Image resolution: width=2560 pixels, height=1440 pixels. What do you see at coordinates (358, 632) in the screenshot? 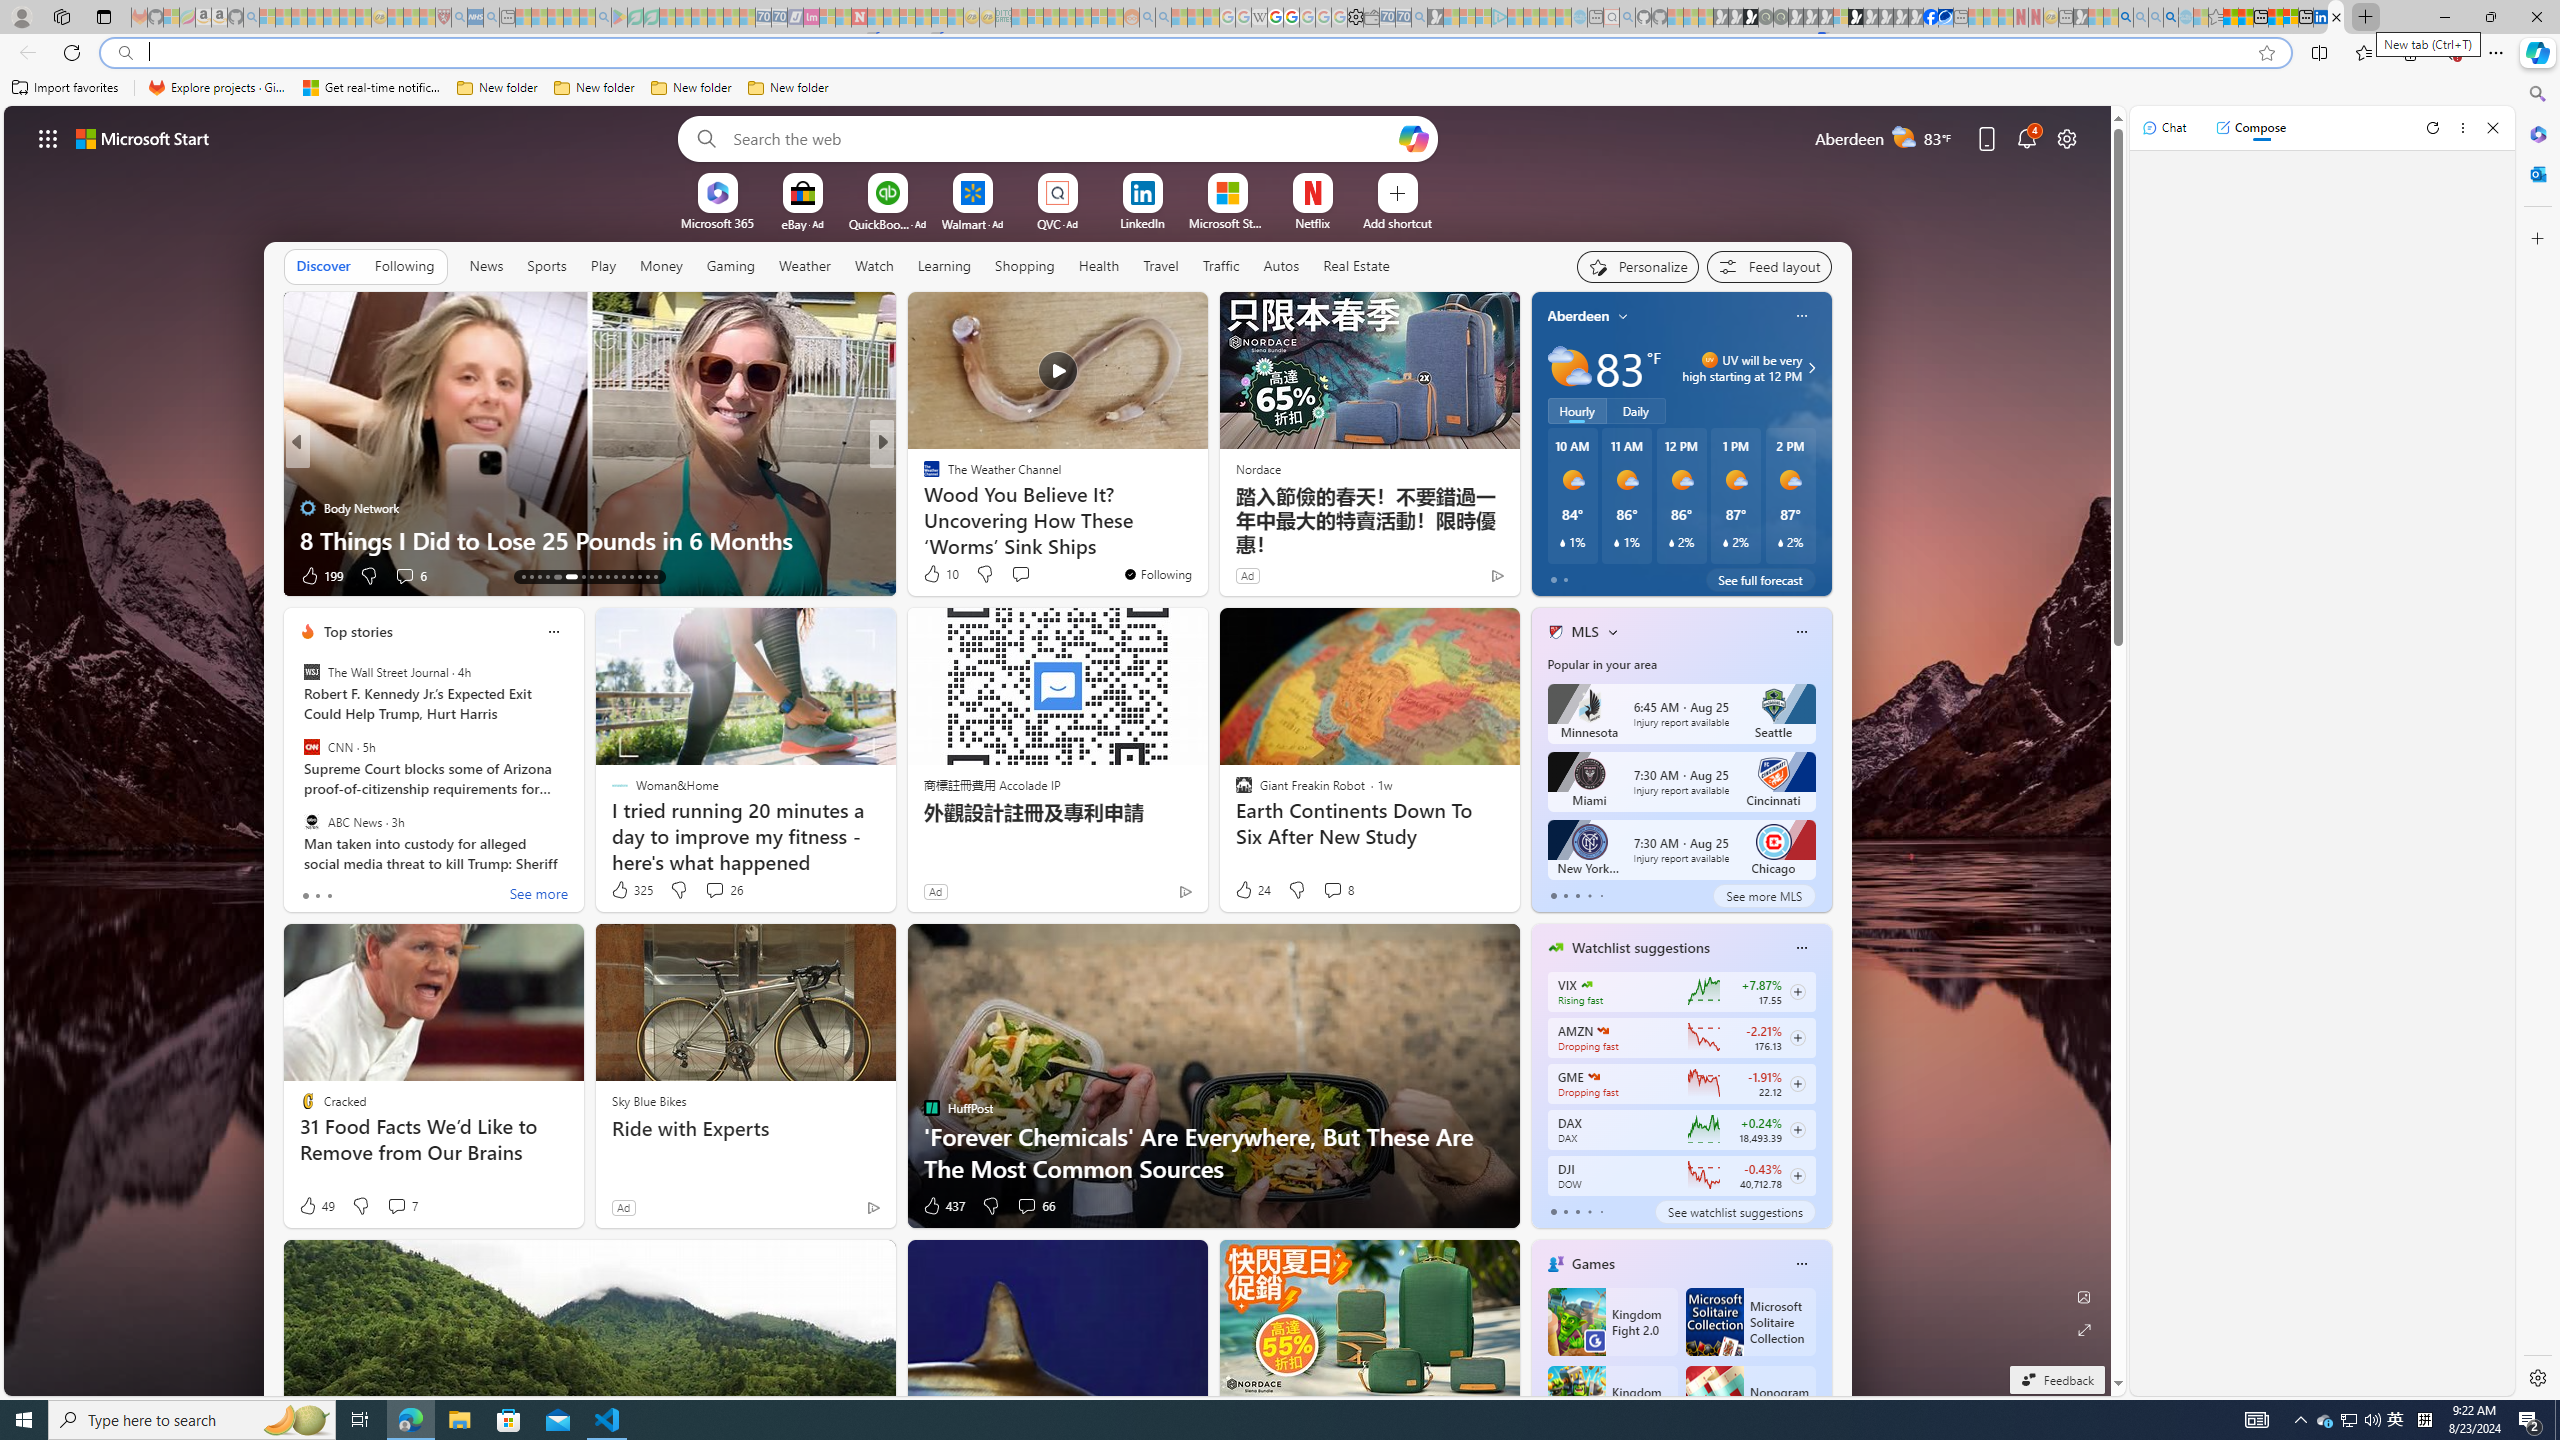
I see `Top stories` at bounding box center [358, 632].